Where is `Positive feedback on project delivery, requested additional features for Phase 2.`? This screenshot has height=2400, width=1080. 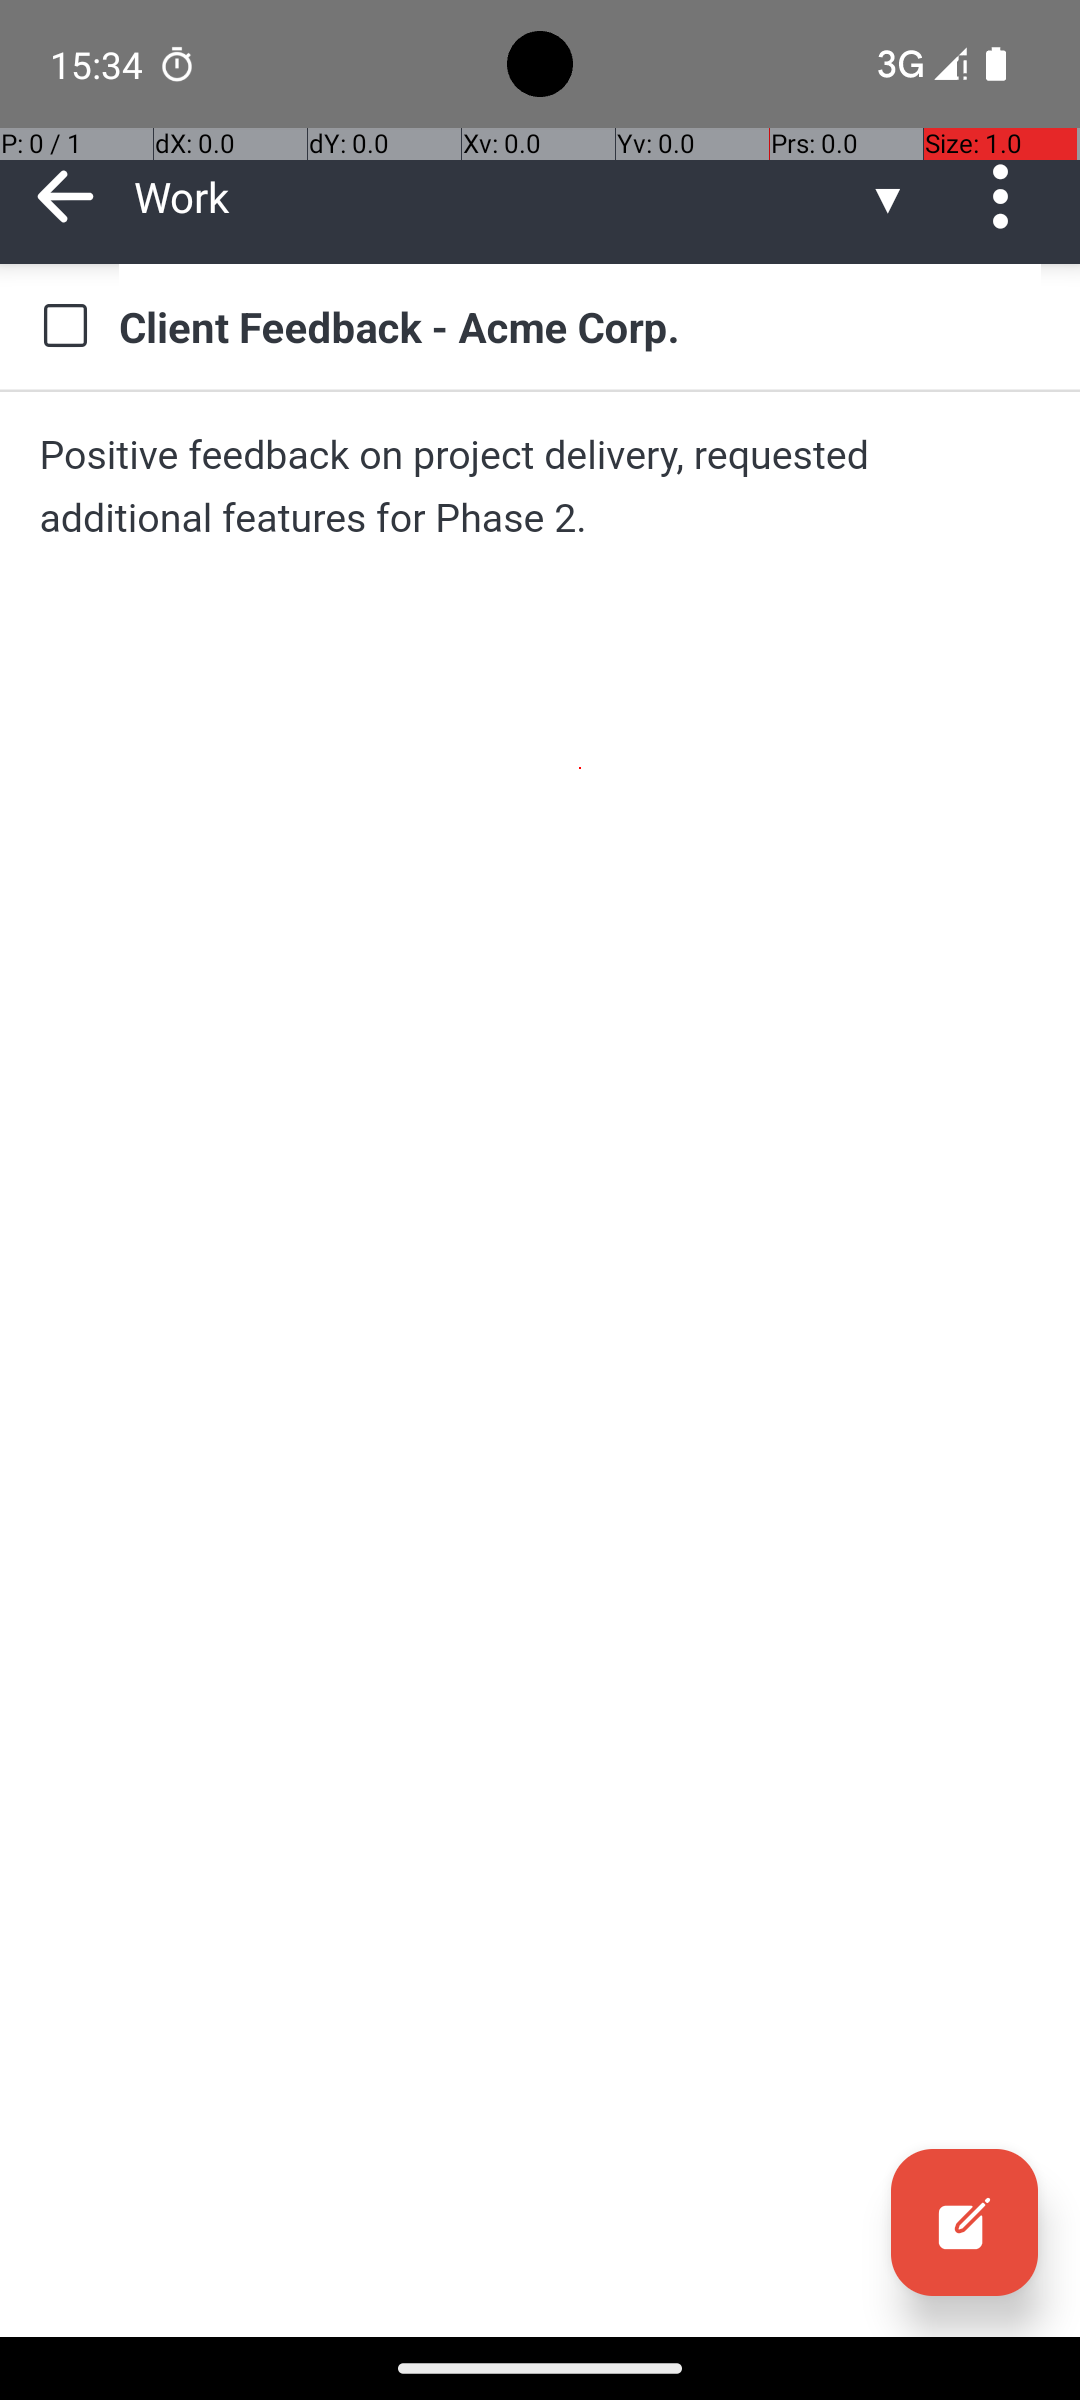 Positive feedback on project delivery, requested additional features for Phase 2. is located at coordinates (540, 486).